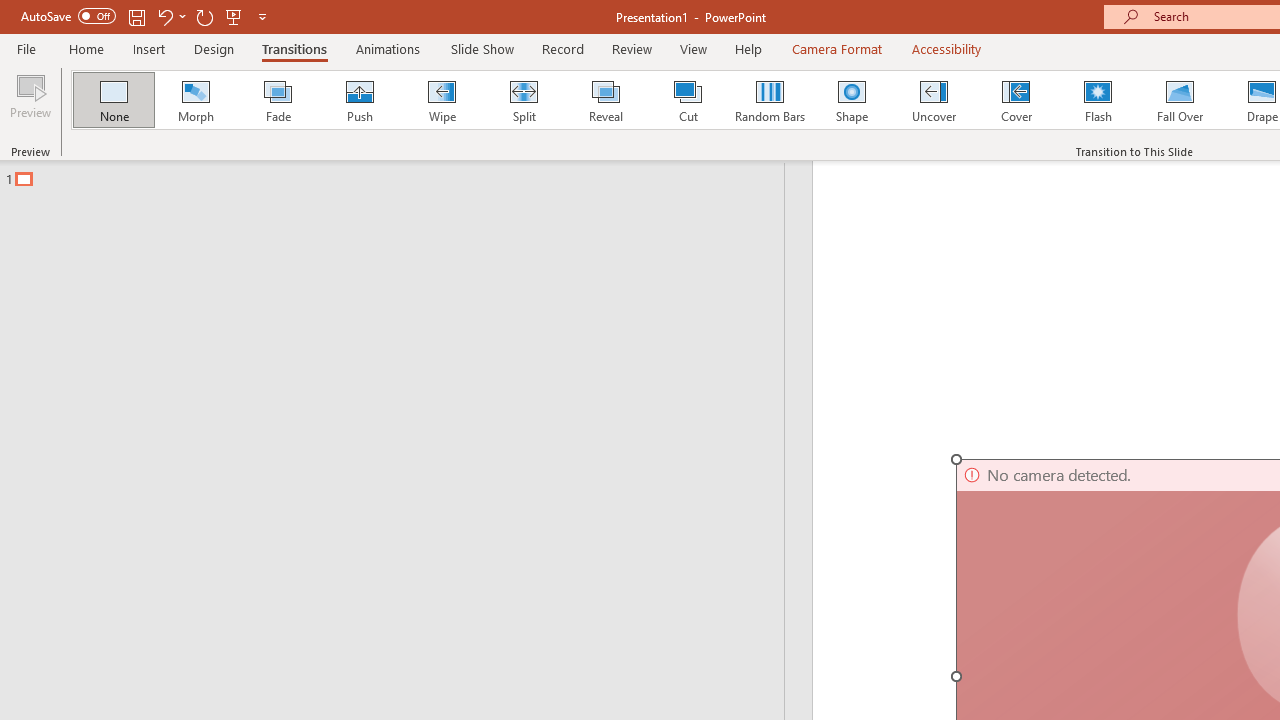  Describe the element at coordinates (688, 100) in the screenshot. I see `Cut` at that location.